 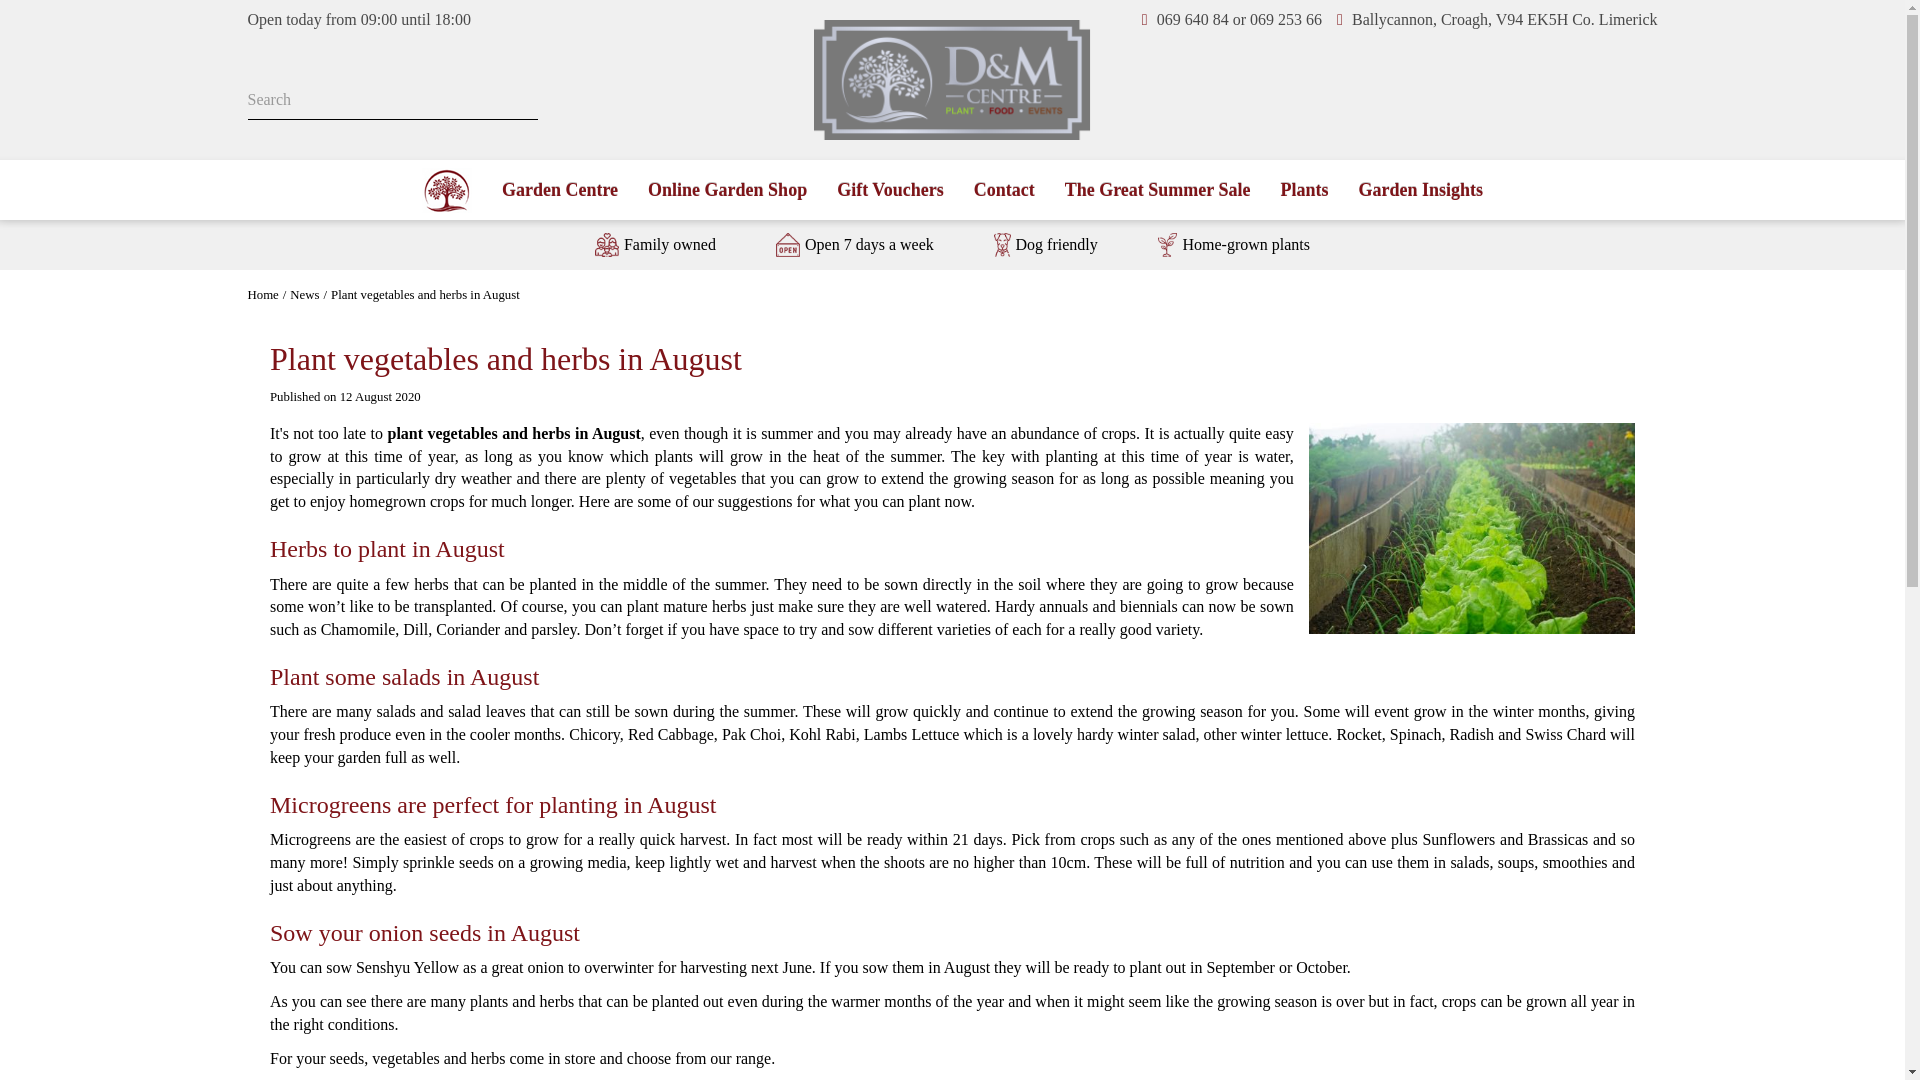 What do you see at coordinates (727, 190) in the screenshot?
I see `Online Garden Shop` at bounding box center [727, 190].